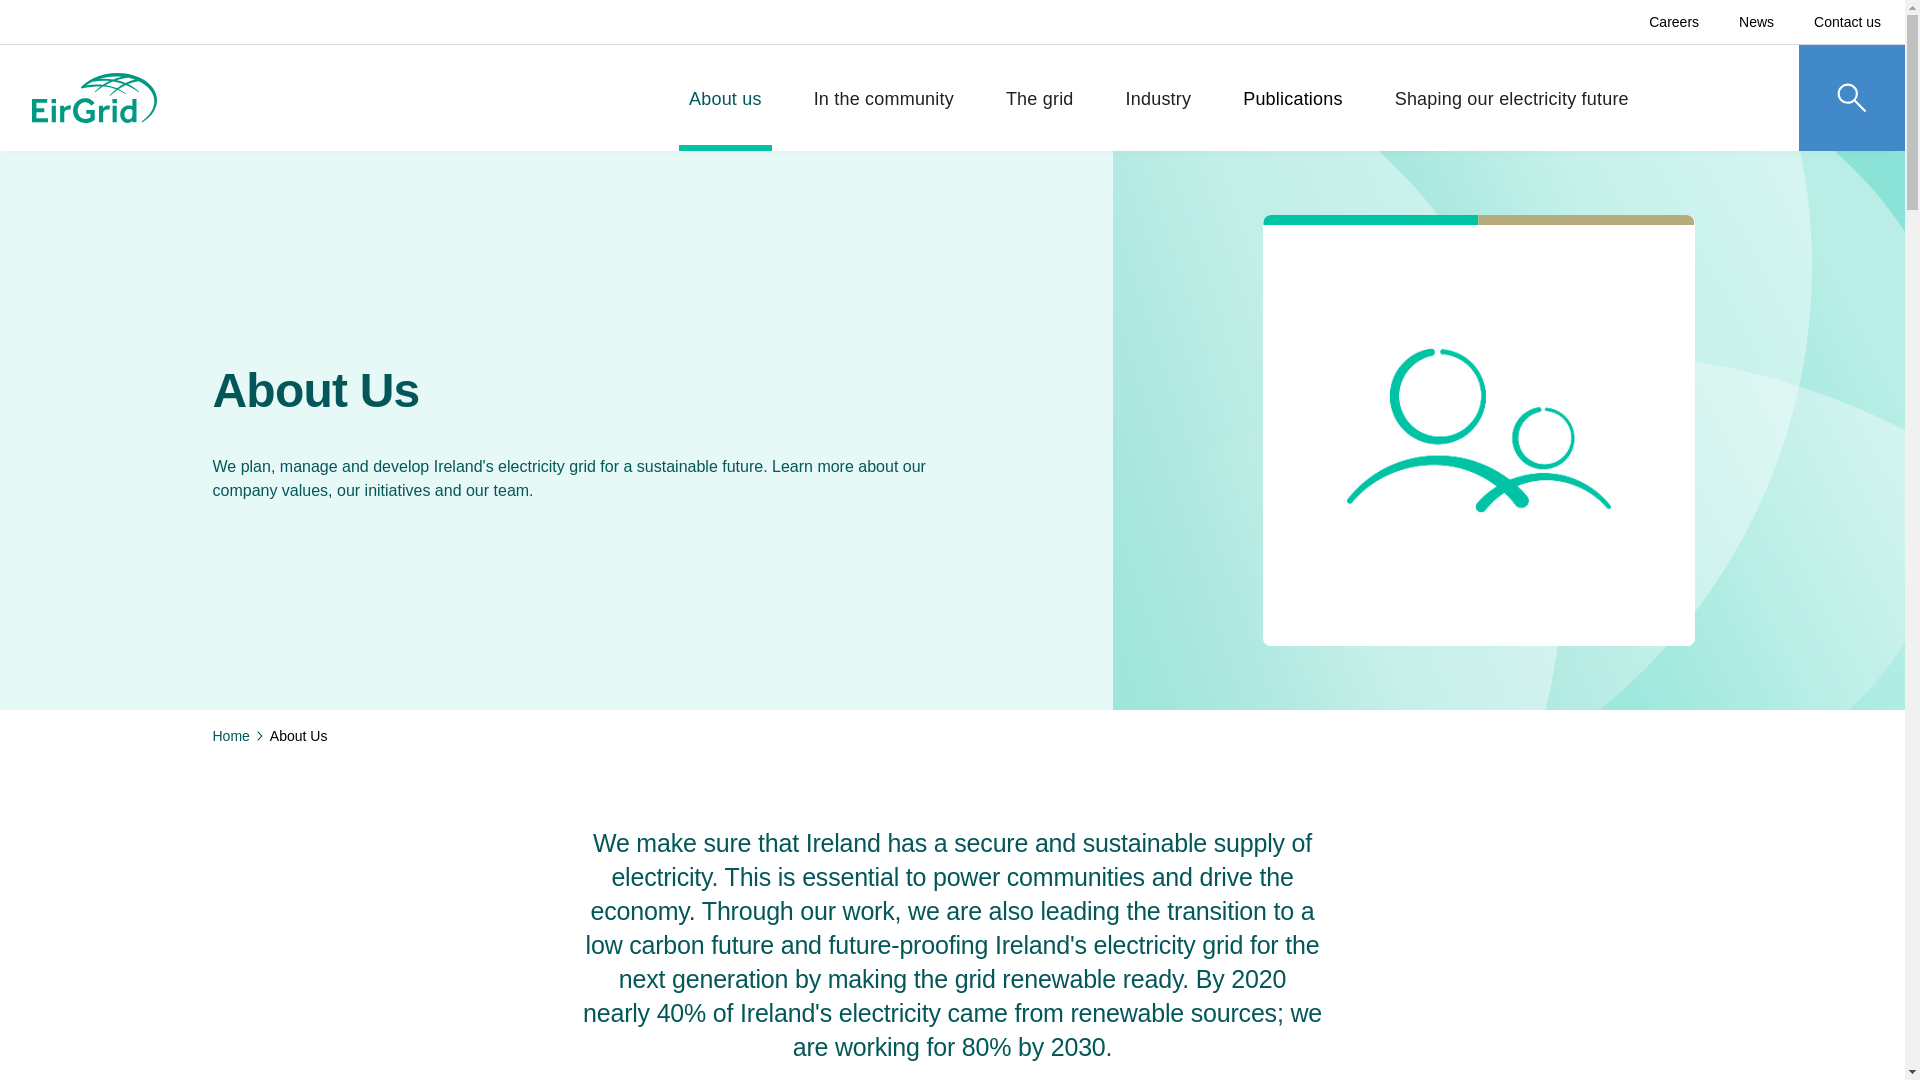 The width and height of the screenshot is (1920, 1080). Describe the element at coordinates (1158, 114) in the screenshot. I see `Industry` at that location.